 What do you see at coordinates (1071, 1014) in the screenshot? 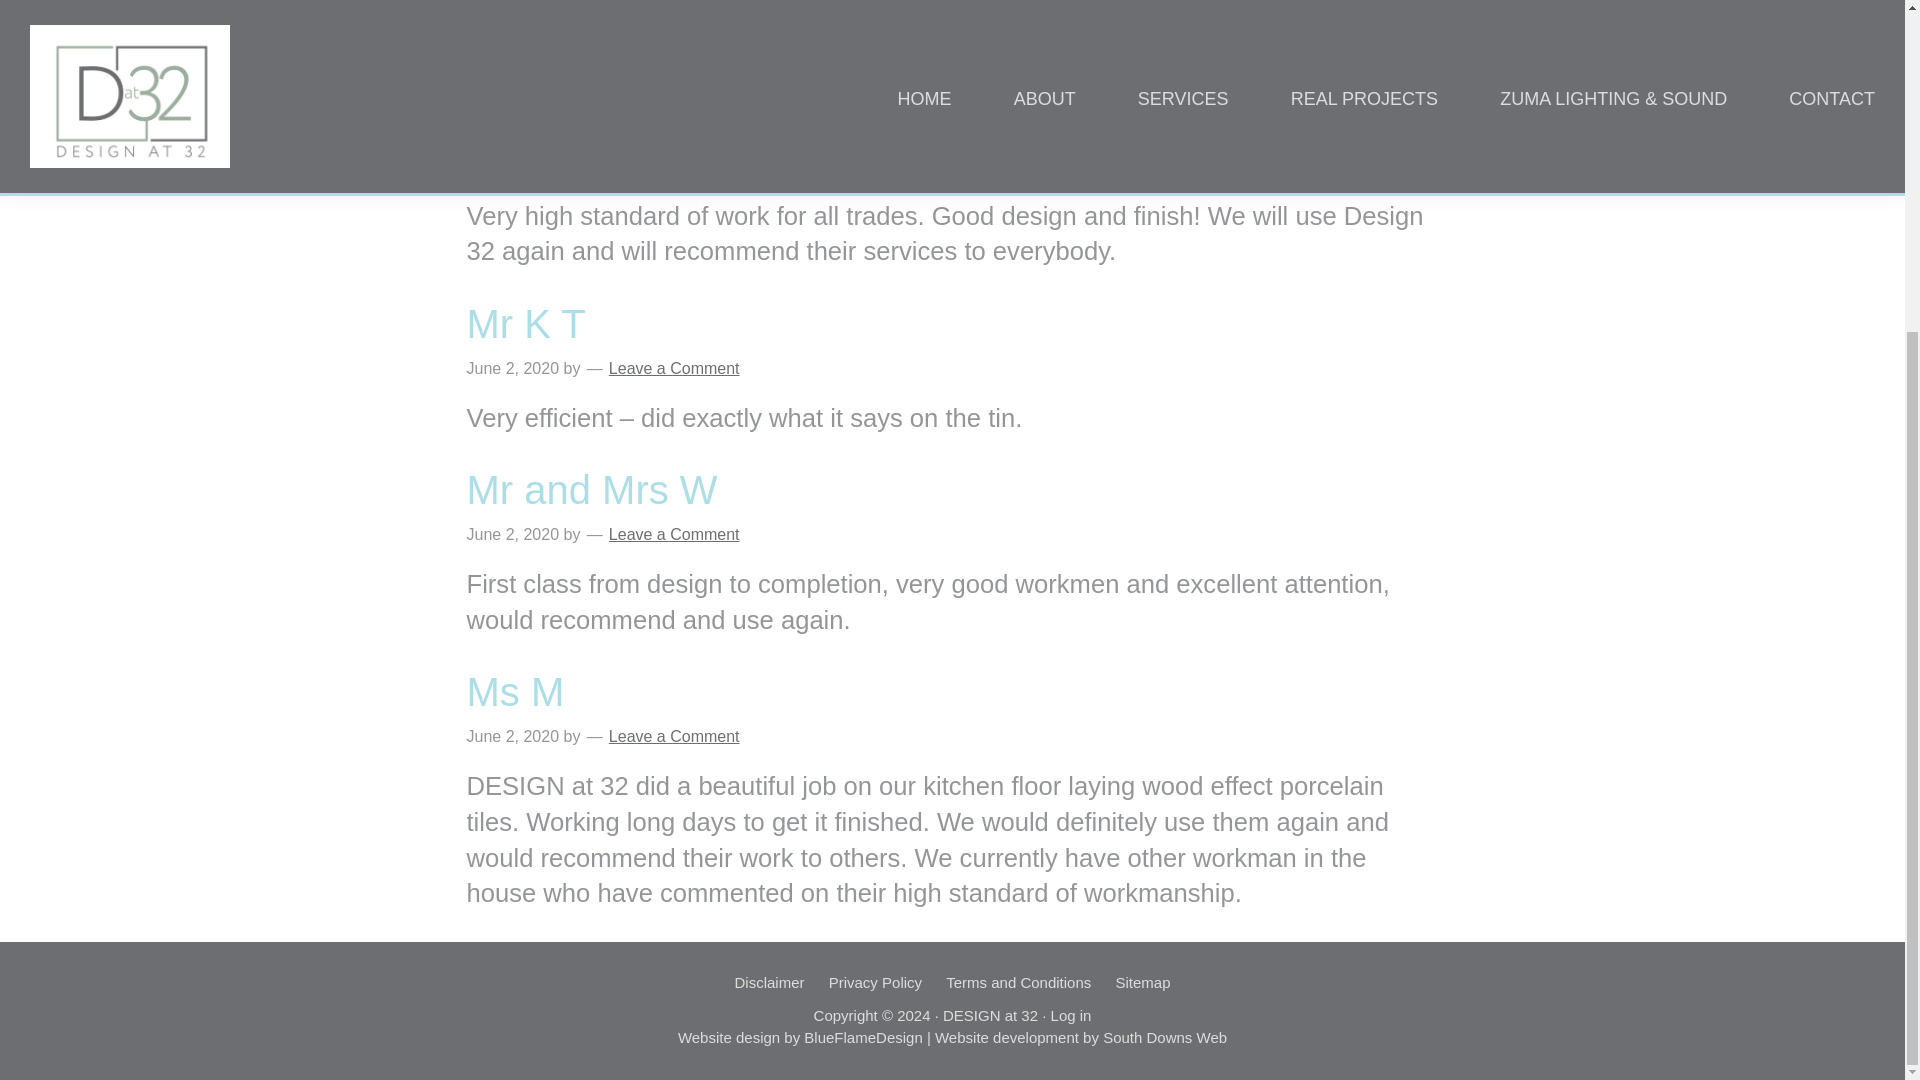
I see `Log in` at bounding box center [1071, 1014].